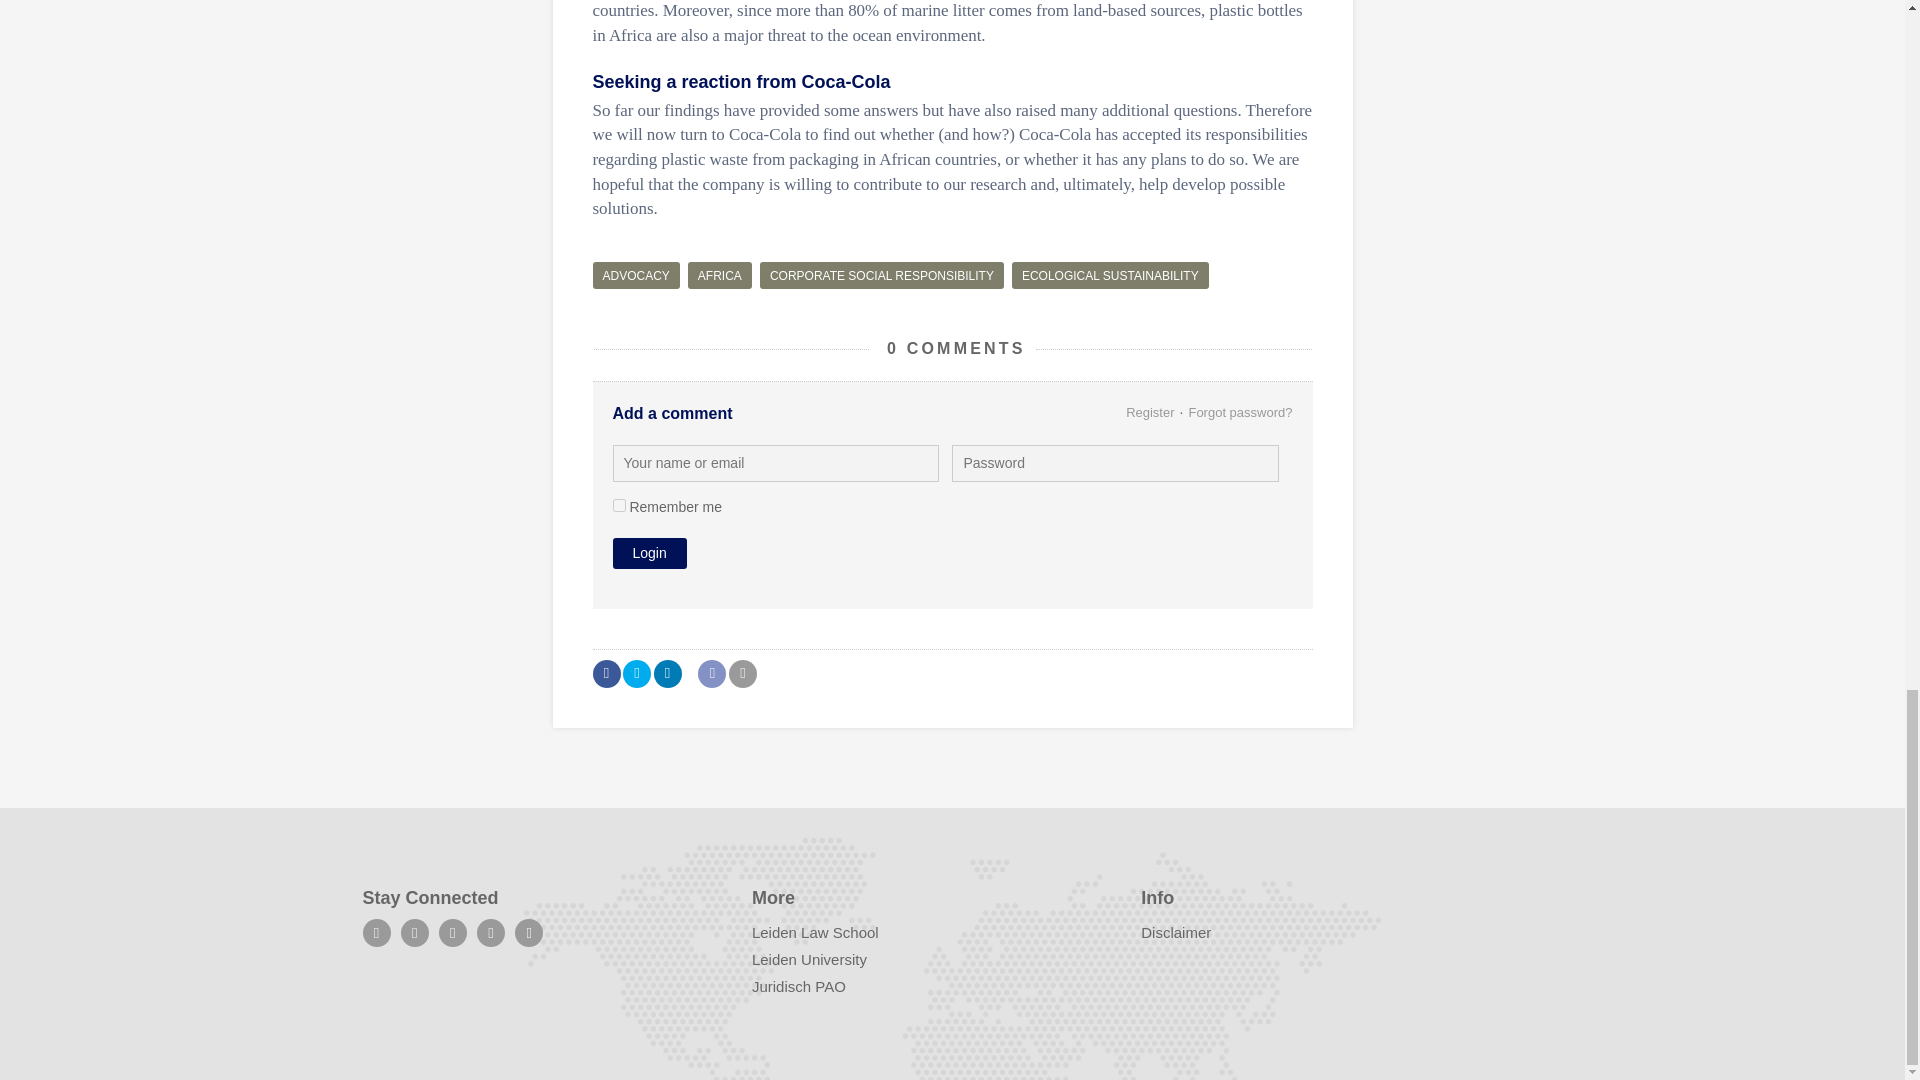 This screenshot has height=1080, width=1920. What do you see at coordinates (635, 276) in the screenshot?
I see `ADVOCACY` at bounding box center [635, 276].